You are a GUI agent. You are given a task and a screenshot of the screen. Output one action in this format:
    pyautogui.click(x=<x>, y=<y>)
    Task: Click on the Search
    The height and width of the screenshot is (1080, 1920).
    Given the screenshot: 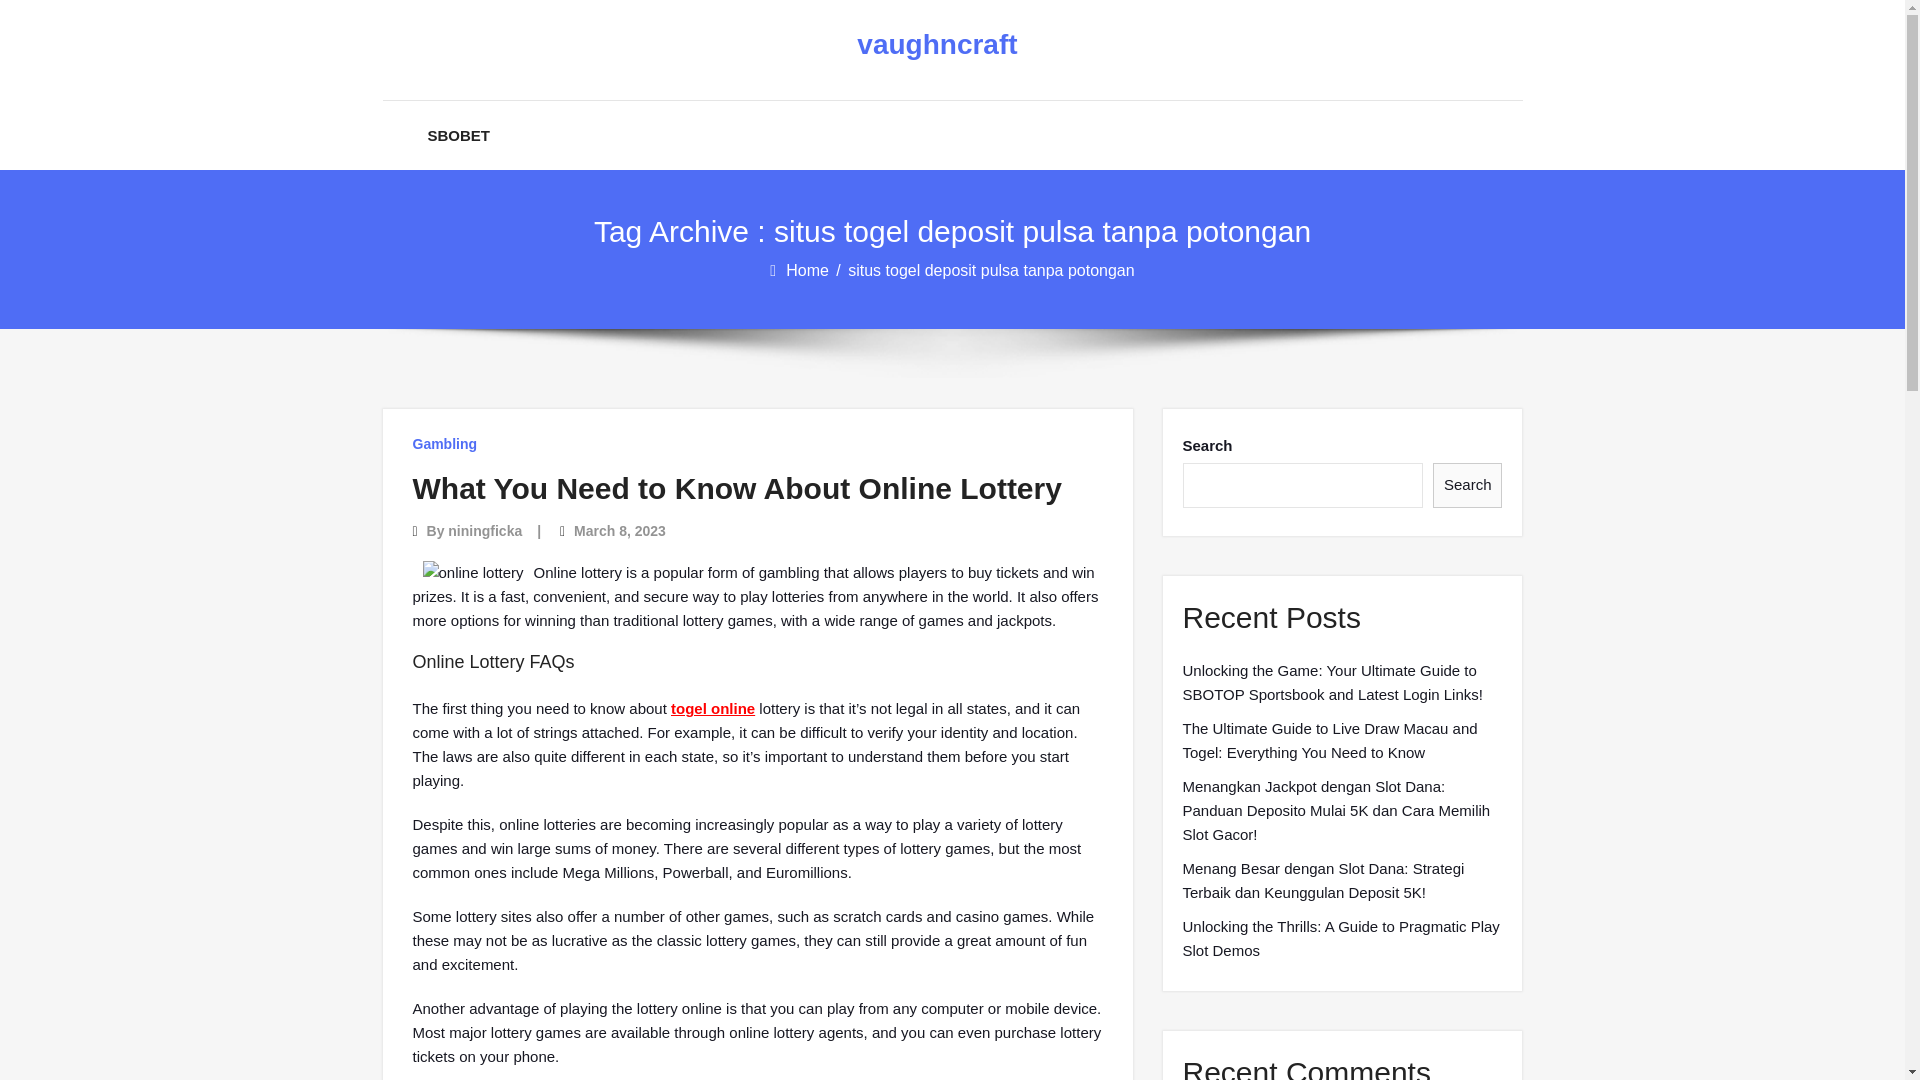 What is the action you would take?
    pyautogui.click(x=1468, y=485)
    